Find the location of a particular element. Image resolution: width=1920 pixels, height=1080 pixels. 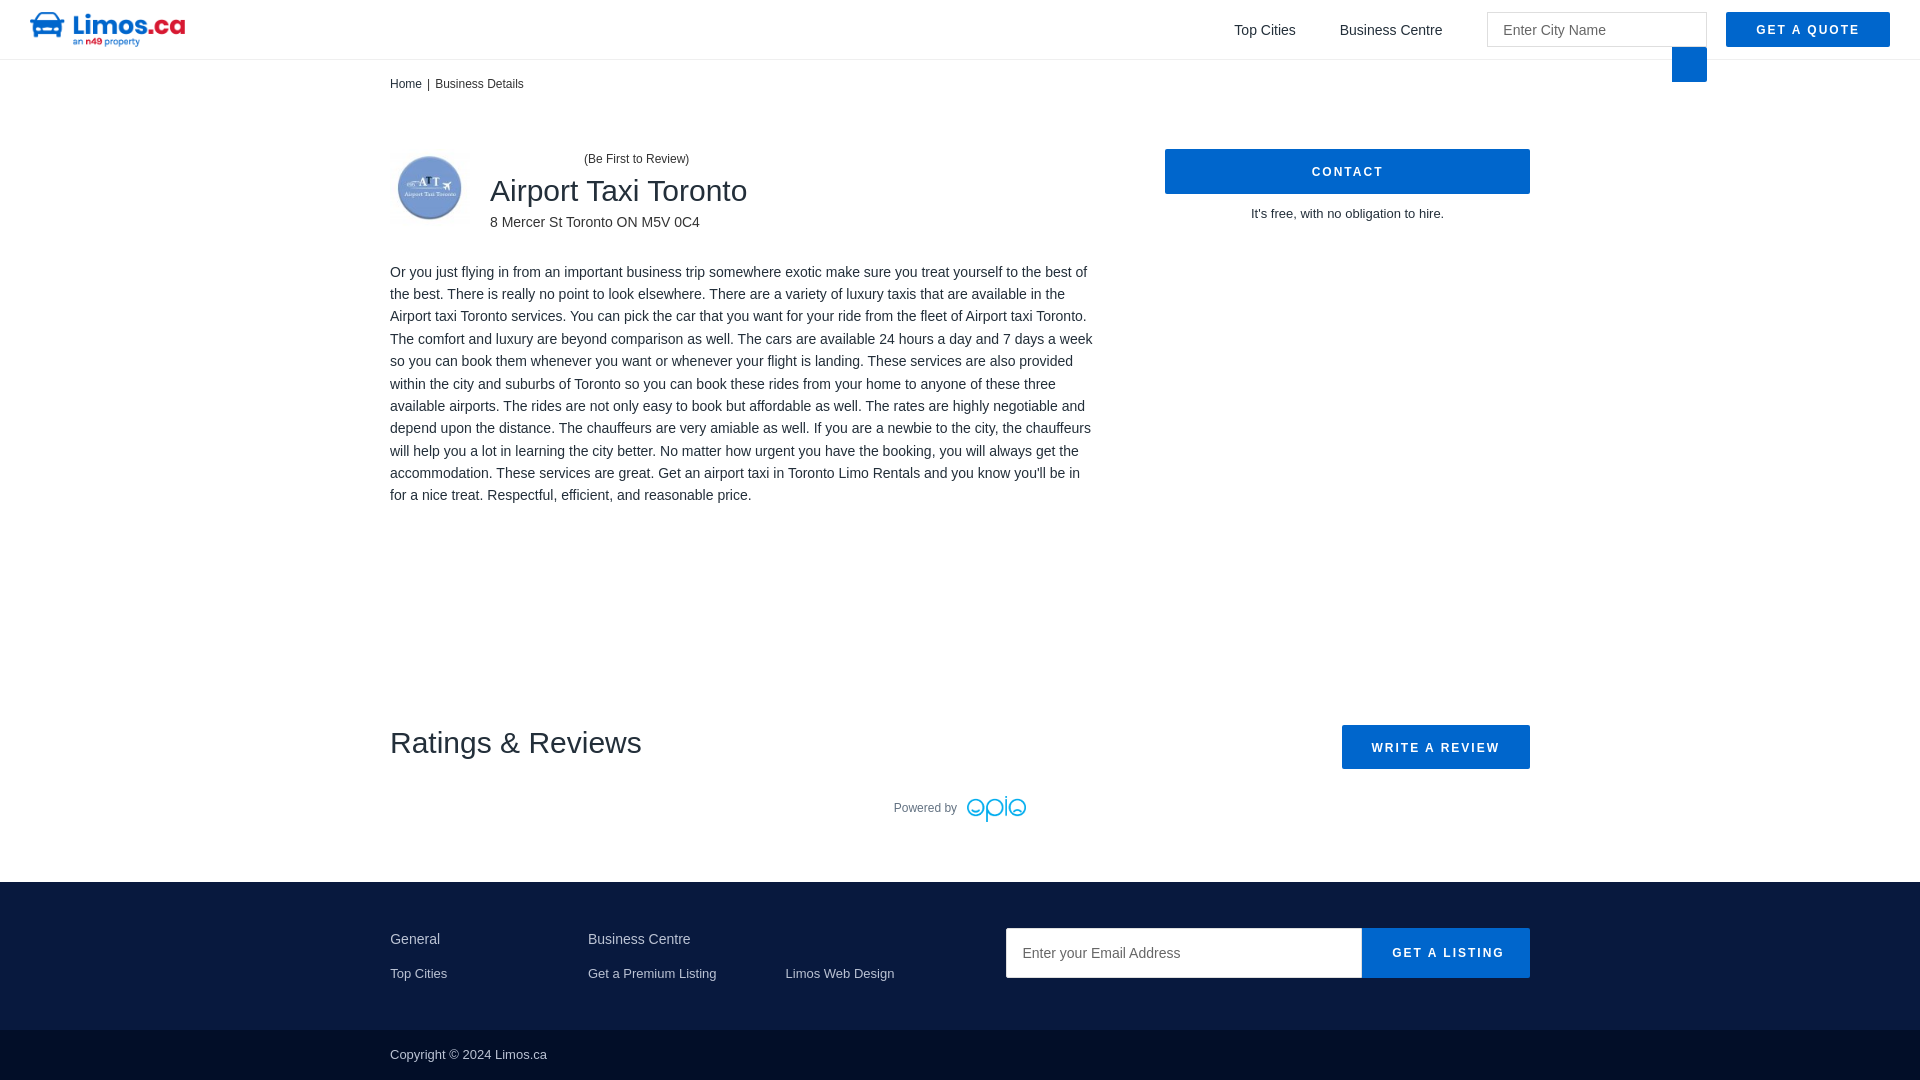

Top Cities is located at coordinates (418, 972).